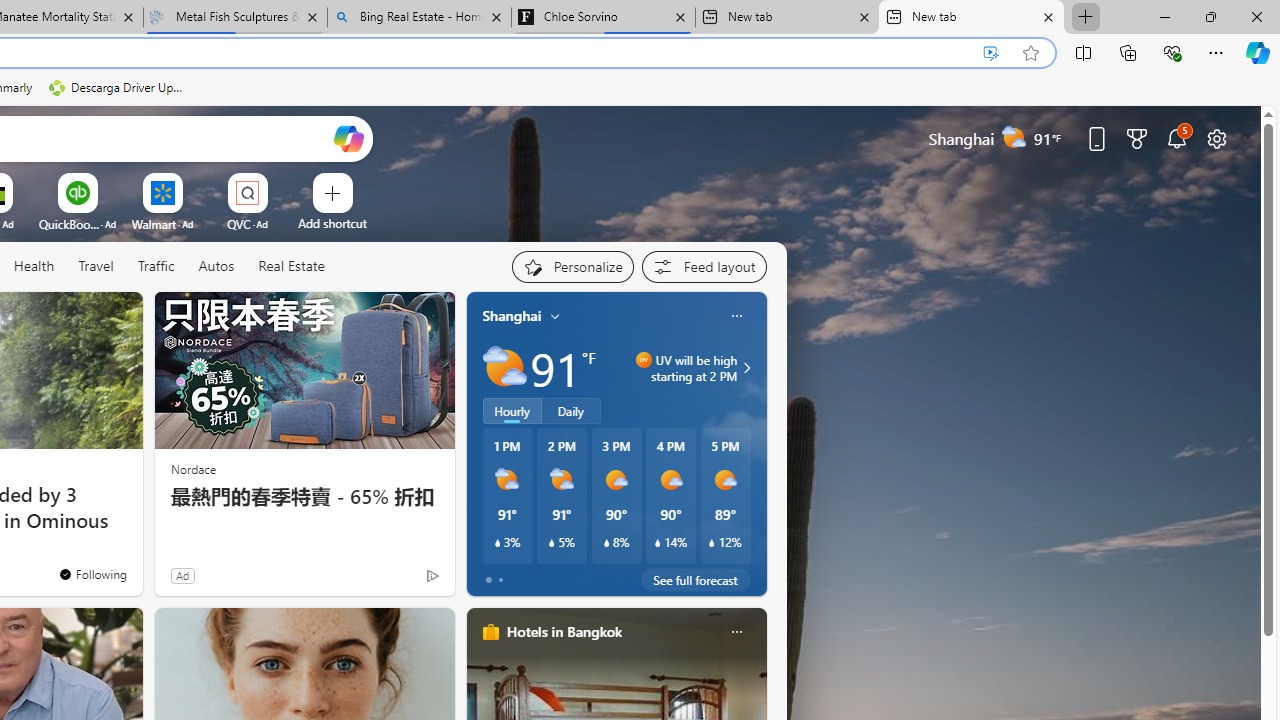 The image size is (1280, 720). What do you see at coordinates (155, 266) in the screenshot?
I see `Traffic` at bounding box center [155, 266].